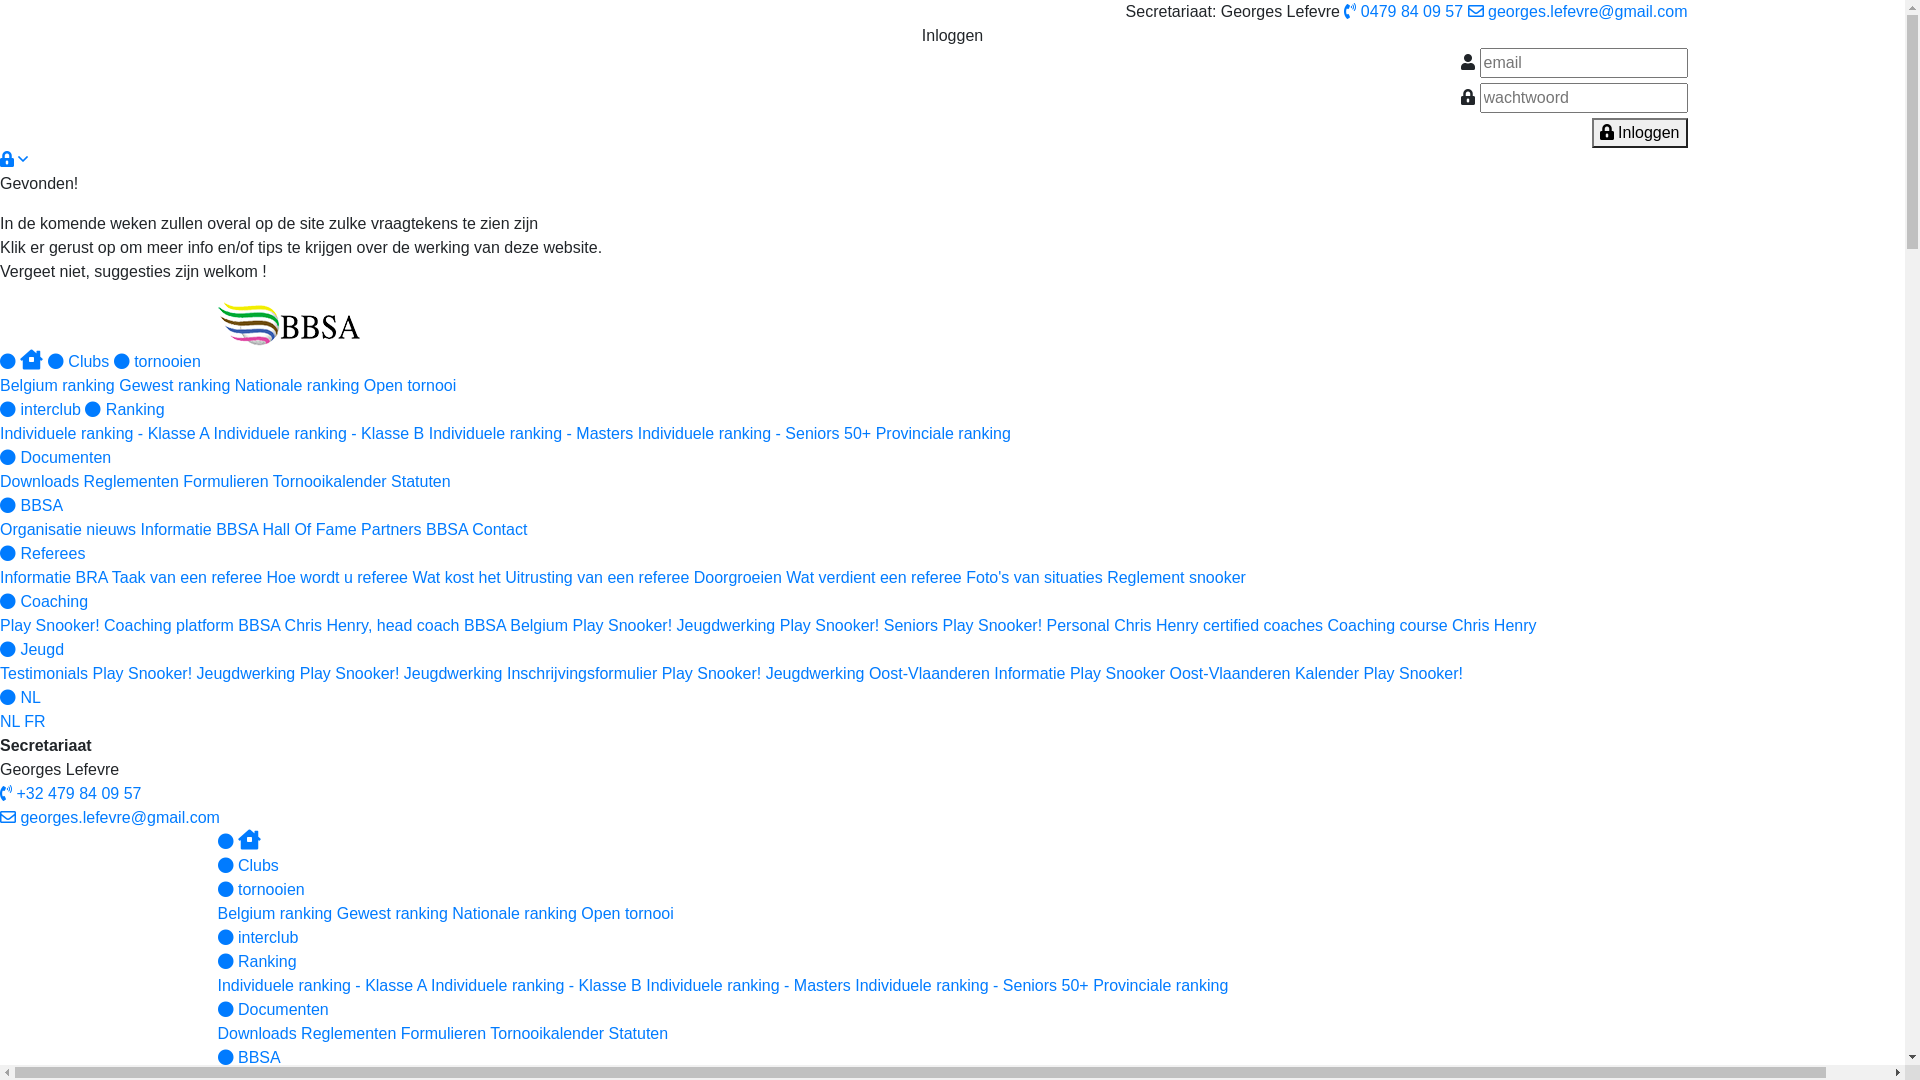 The width and height of the screenshot is (1920, 1080). Describe the element at coordinates (40, 410) in the screenshot. I see `interclub` at that location.